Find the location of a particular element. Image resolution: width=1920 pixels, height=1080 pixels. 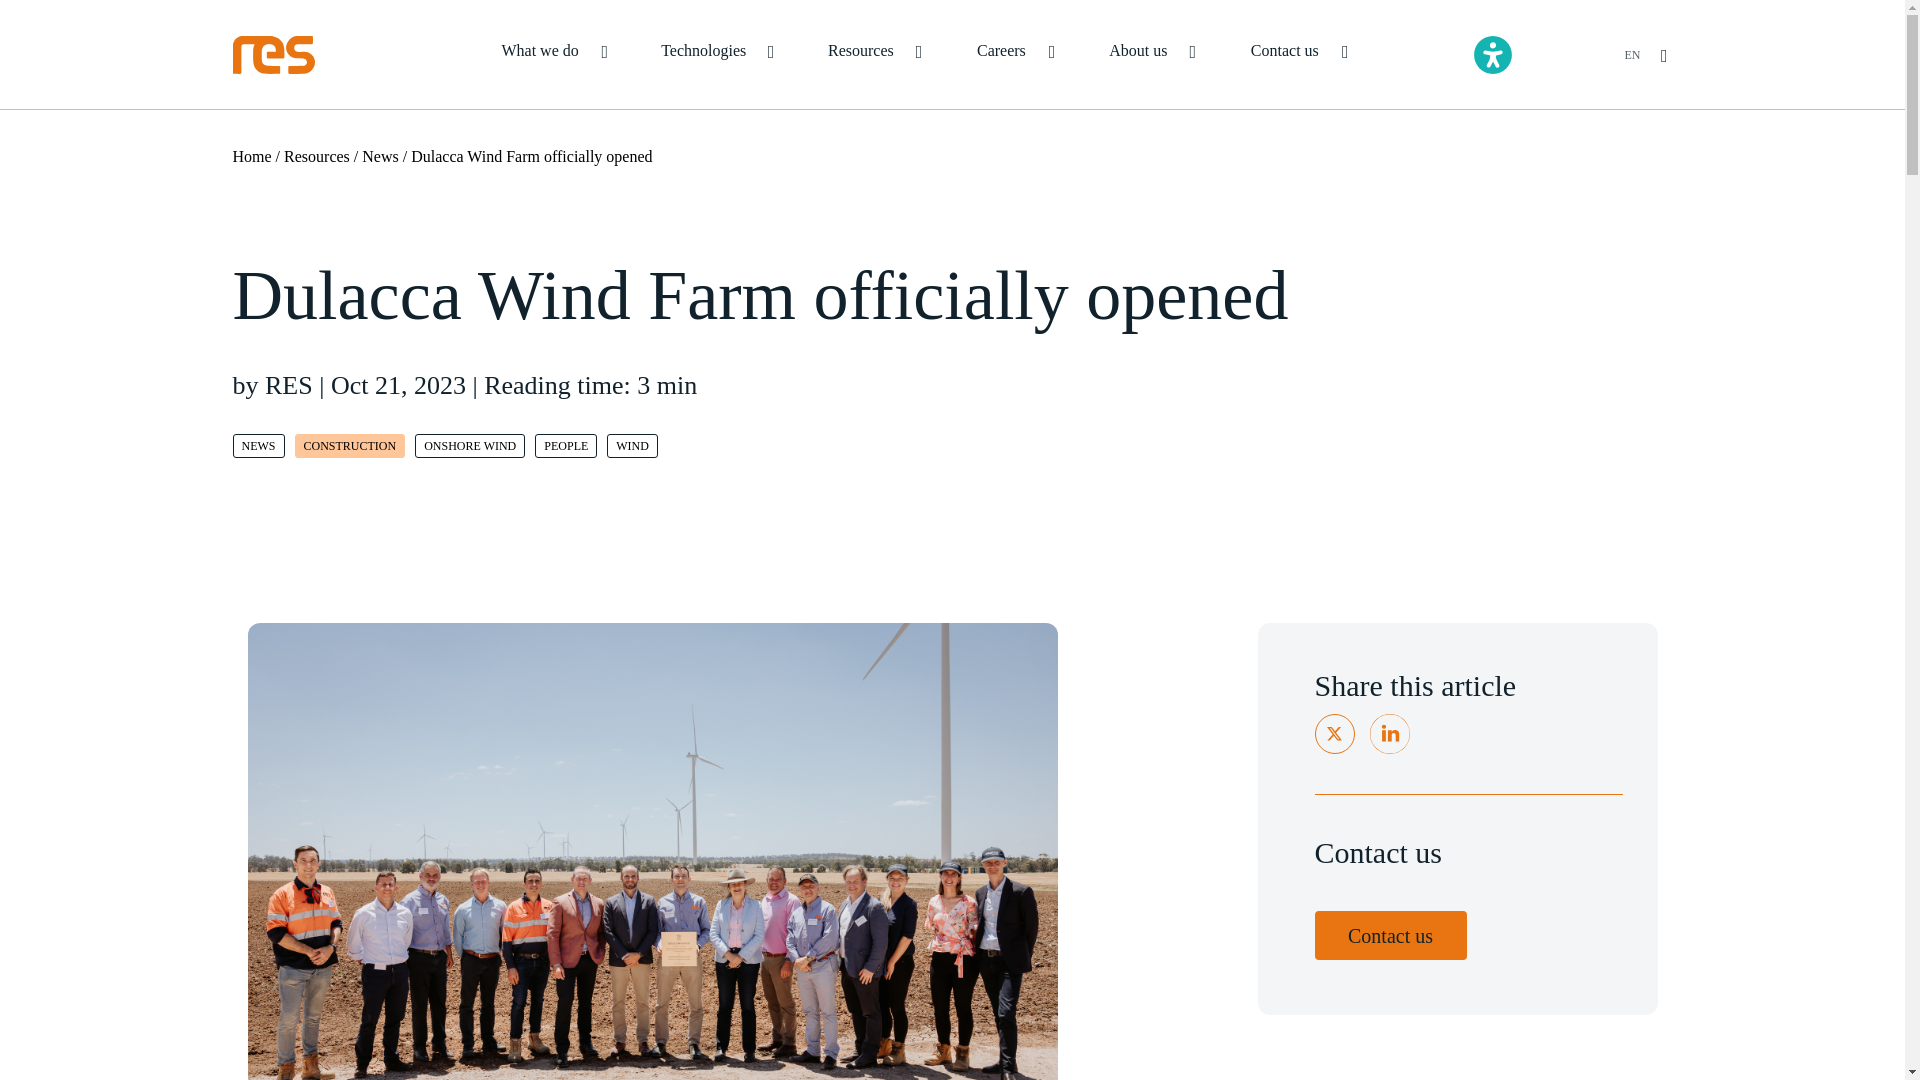

Technologies is located at coordinates (716, 56).